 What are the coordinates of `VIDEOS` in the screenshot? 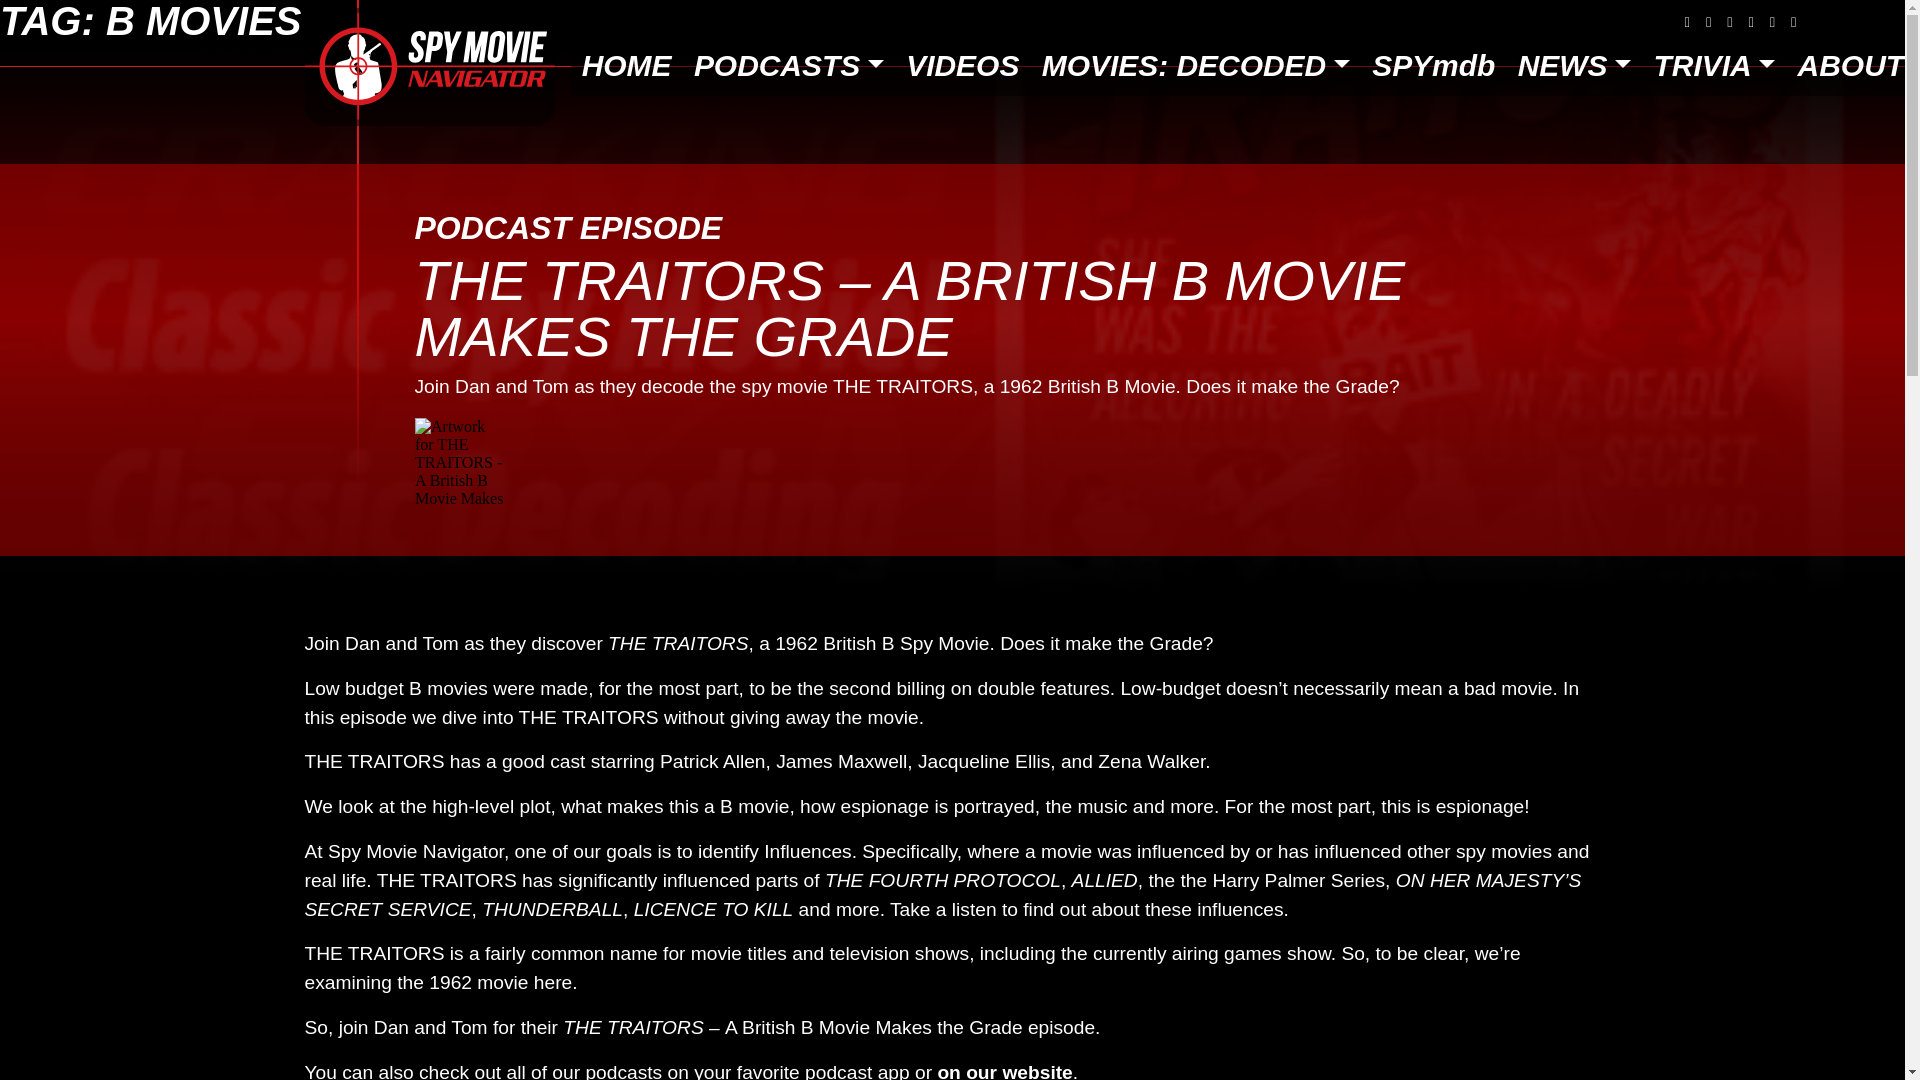 It's located at (962, 66).